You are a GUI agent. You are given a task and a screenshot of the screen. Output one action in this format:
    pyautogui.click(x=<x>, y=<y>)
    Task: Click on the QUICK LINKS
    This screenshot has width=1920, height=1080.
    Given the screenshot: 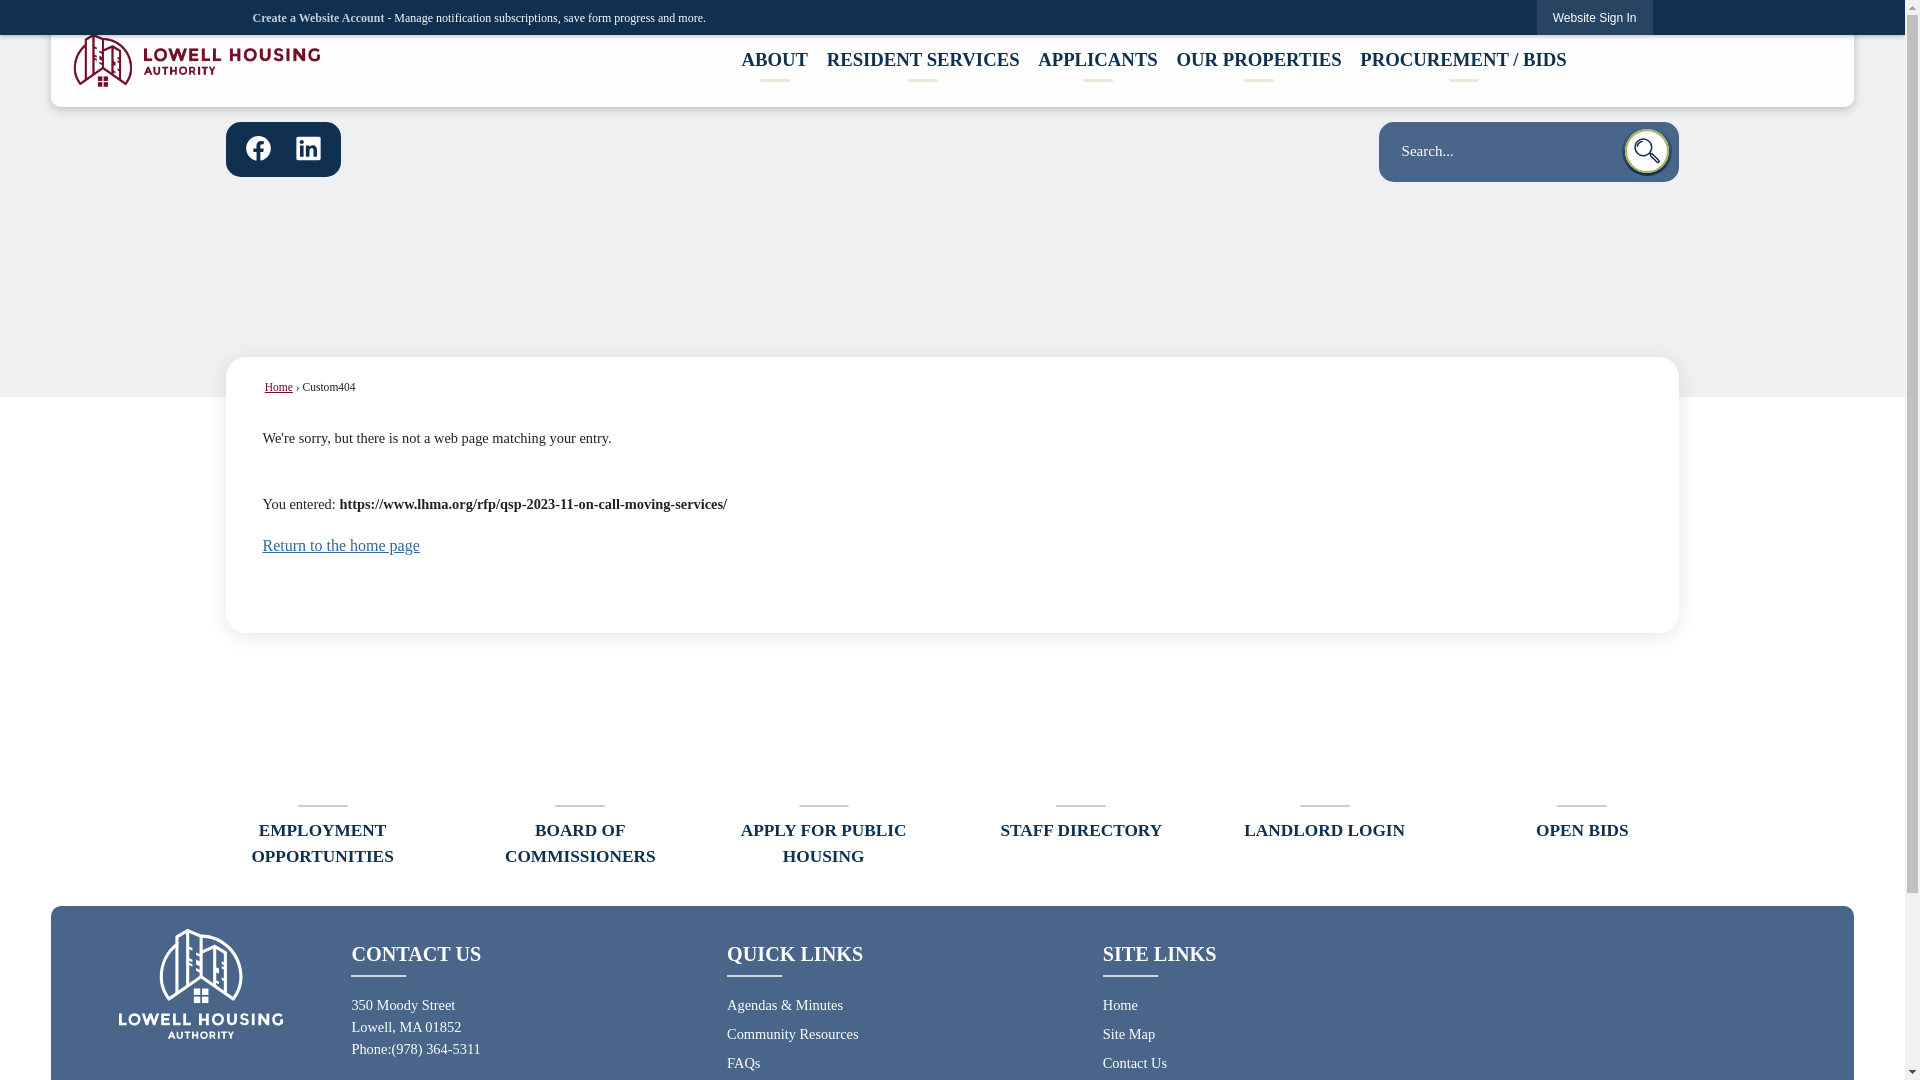 What is the action you would take?
    pyautogui.click(x=794, y=954)
    